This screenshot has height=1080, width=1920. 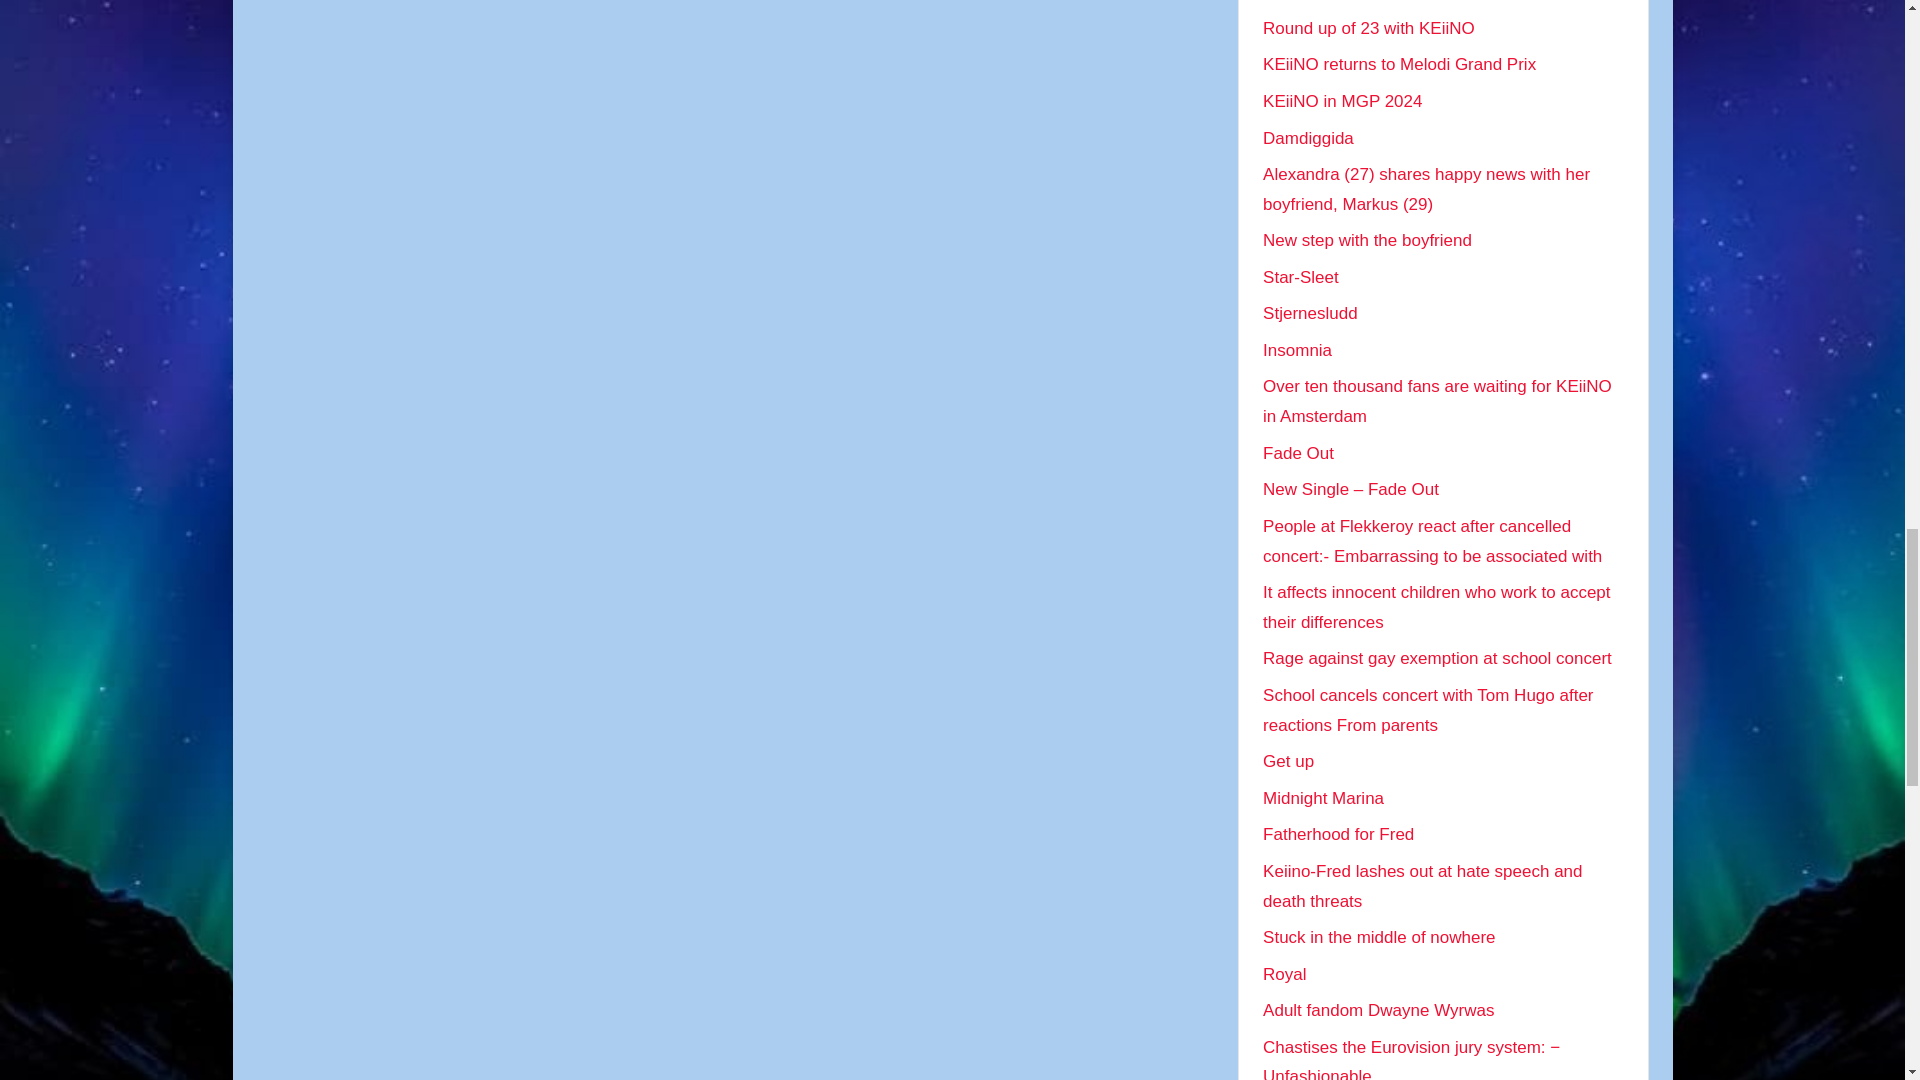 What do you see at coordinates (1298, 453) in the screenshot?
I see `Fade Out` at bounding box center [1298, 453].